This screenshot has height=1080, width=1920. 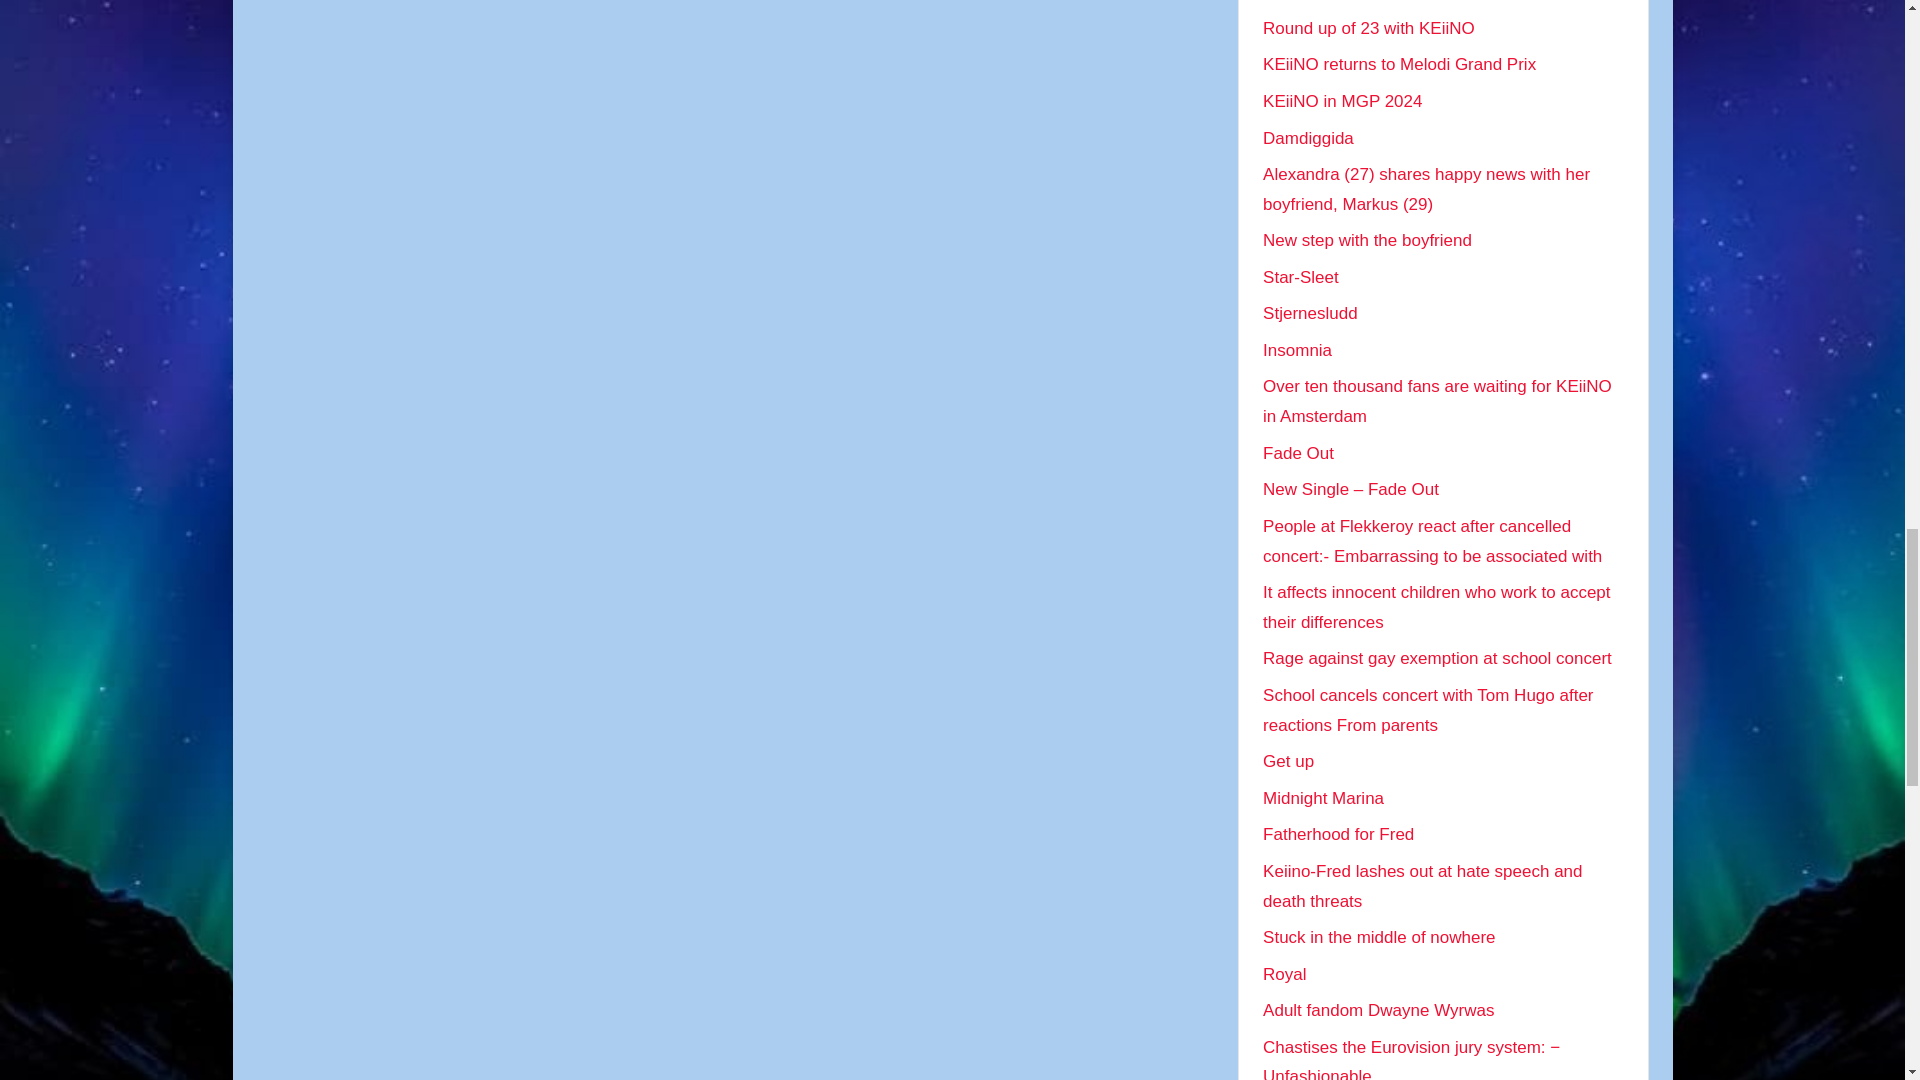 What do you see at coordinates (1298, 453) in the screenshot?
I see `Fade Out` at bounding box center [1298, 453].